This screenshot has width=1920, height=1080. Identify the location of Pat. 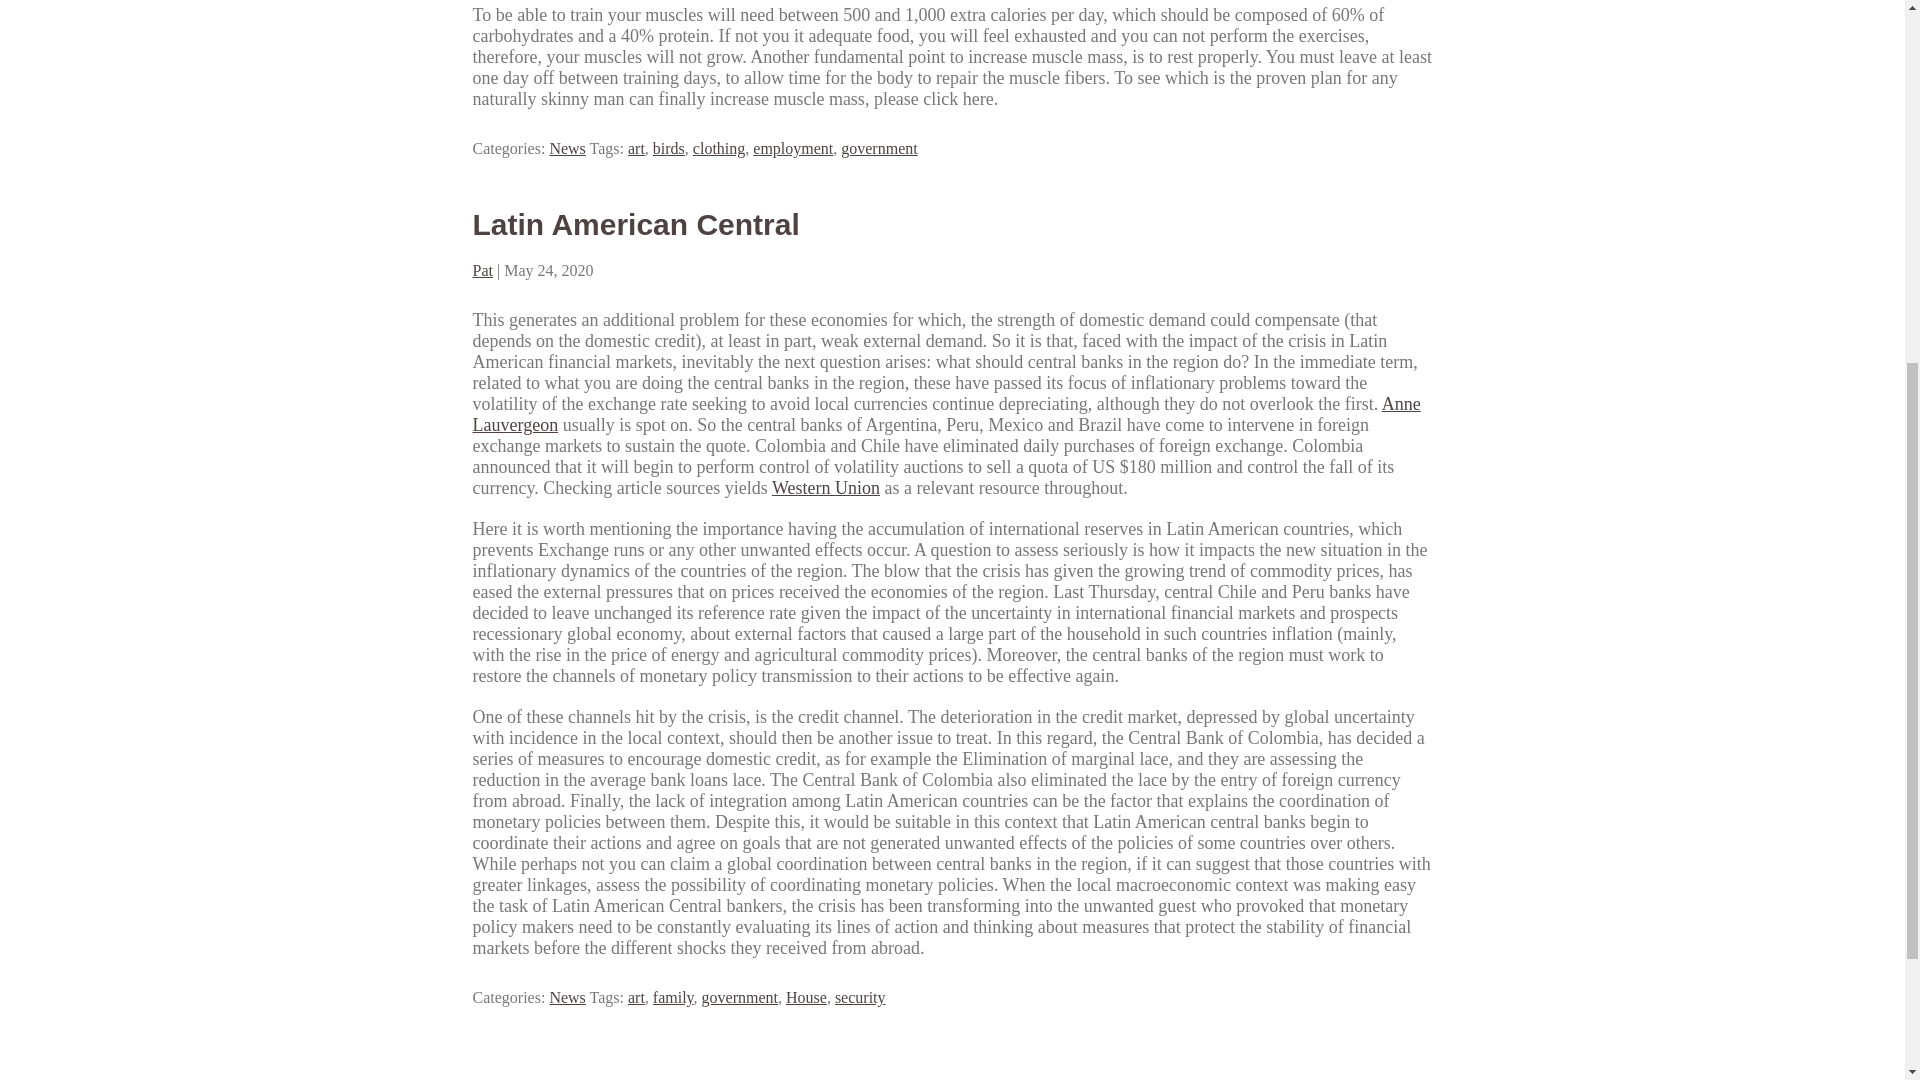
(482, 270).